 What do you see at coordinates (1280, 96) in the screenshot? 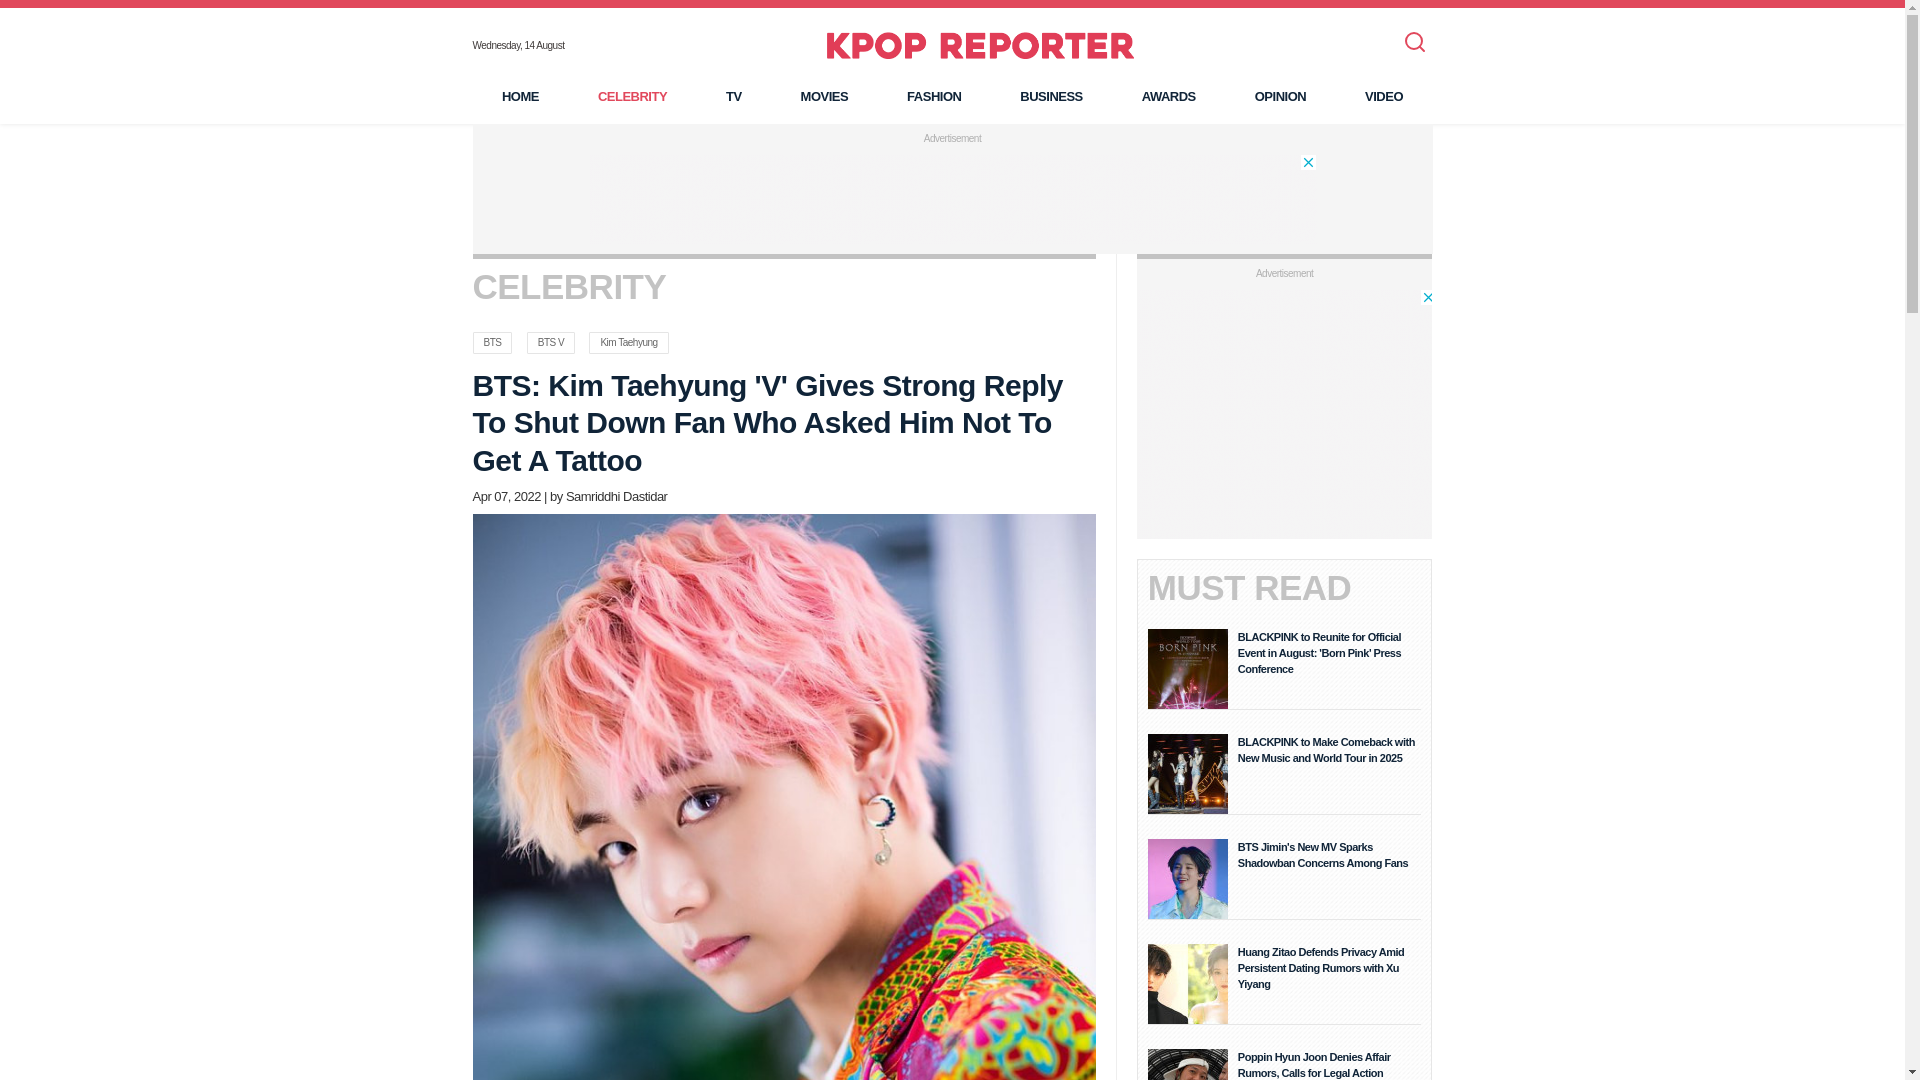
I see `OPINION` at bounding box center [1280, 96].